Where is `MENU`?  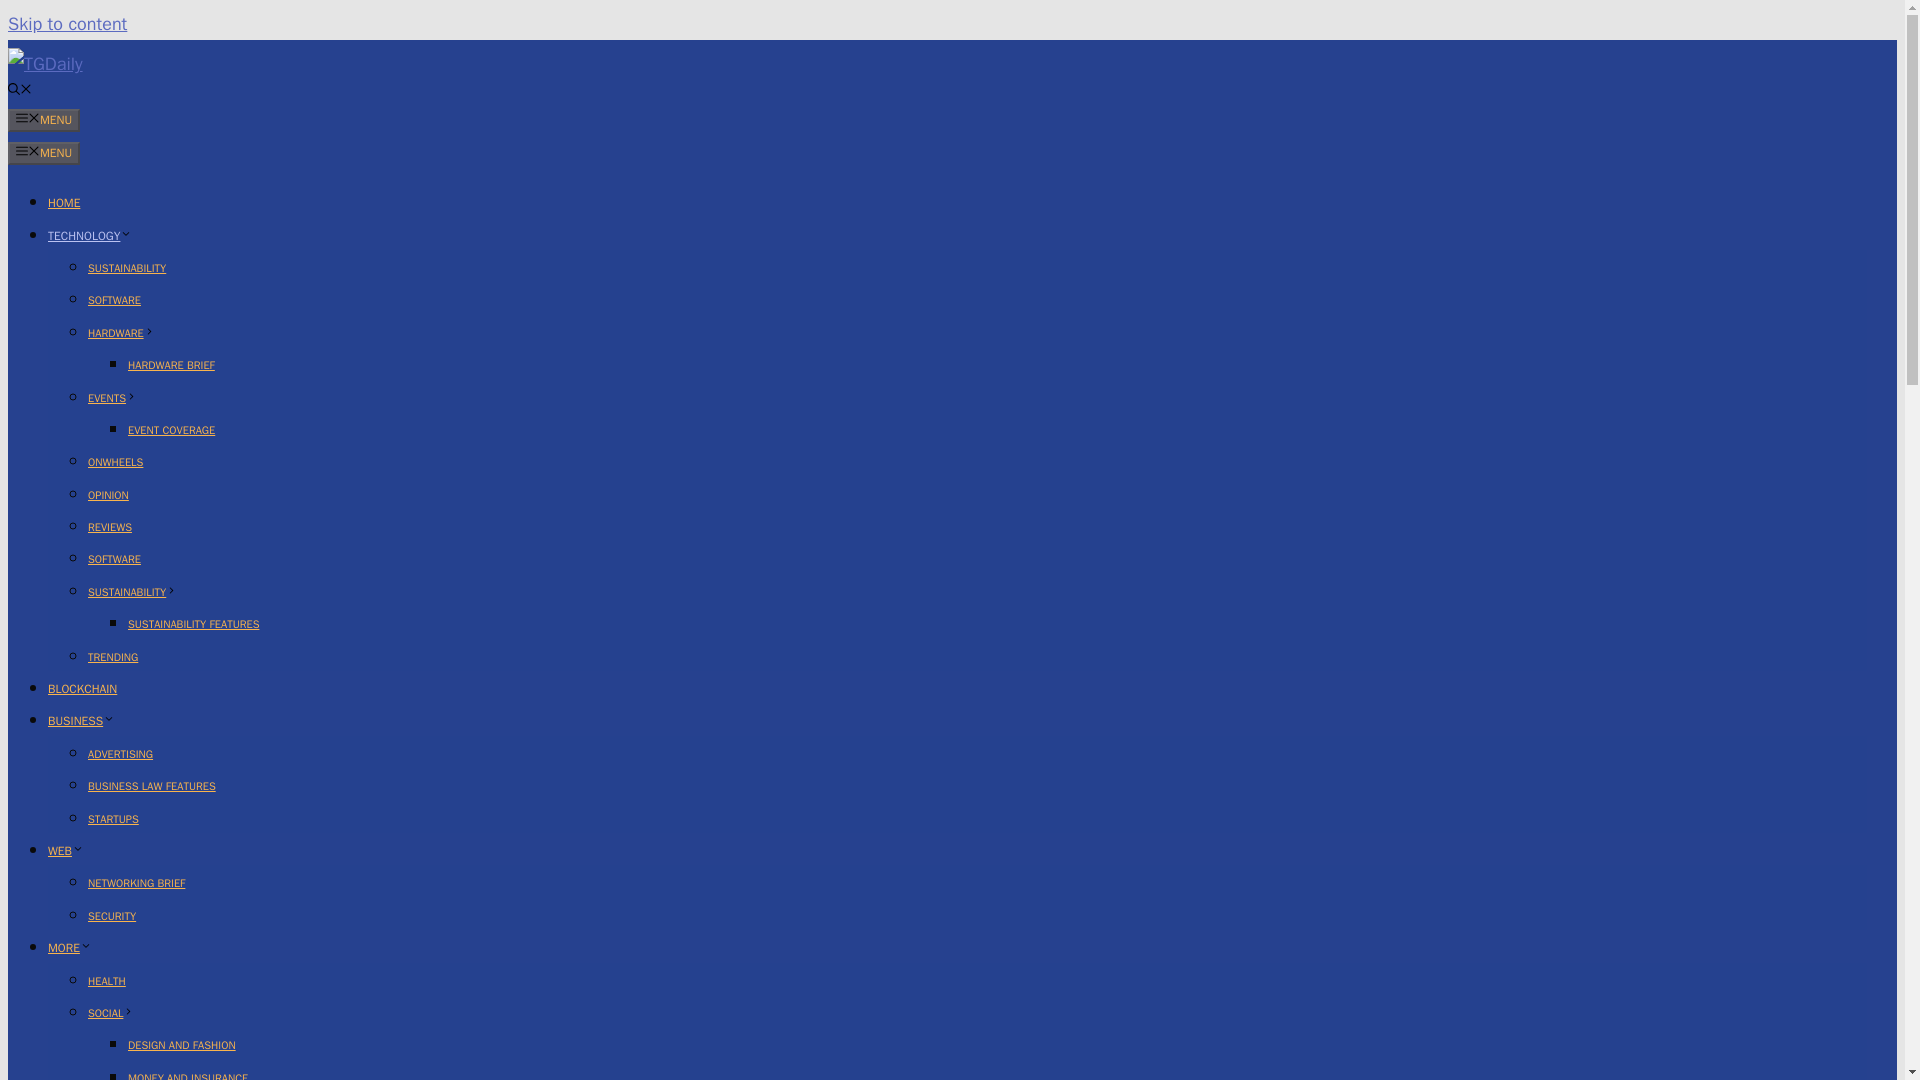
MENU is located at coordinates (44, 120).